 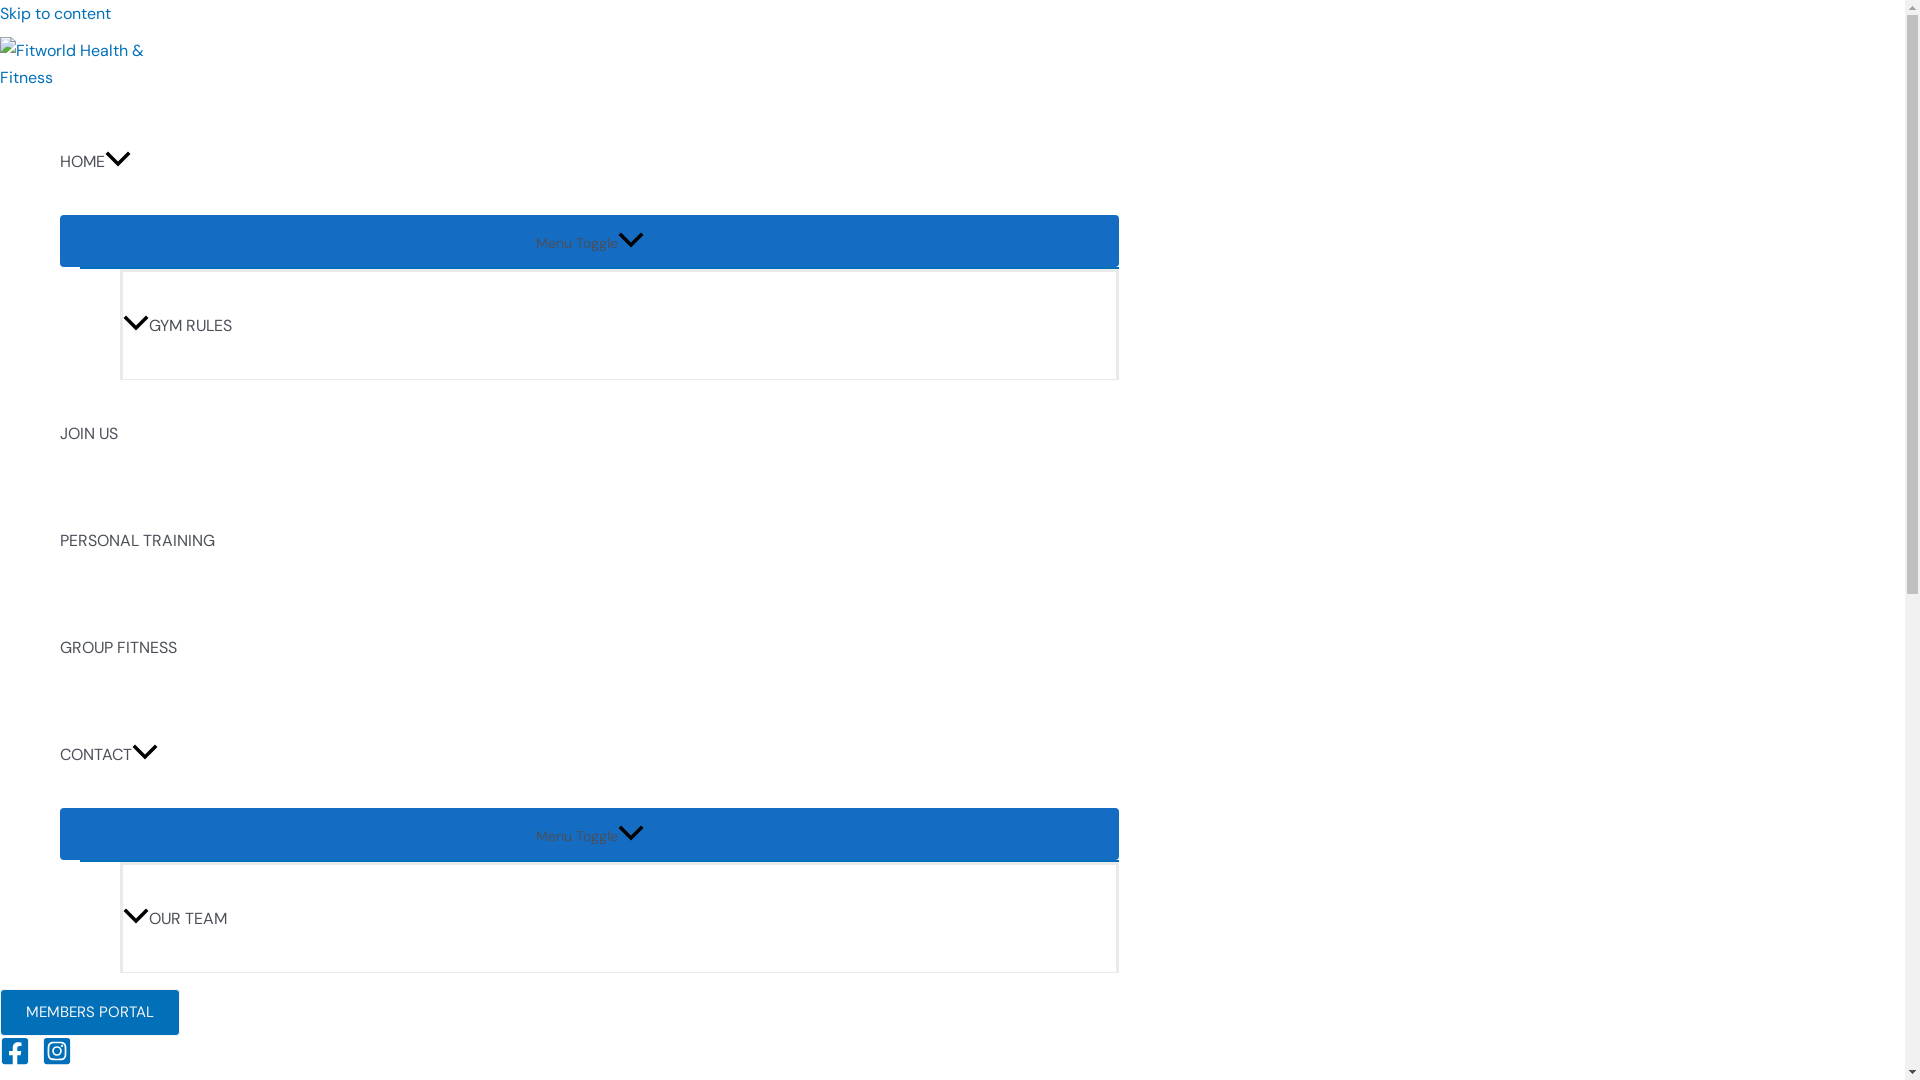 What do you see at coordinates (590, 834) in the screenshot?
I see `Menu Toggle` at bounding box center [590, 834].